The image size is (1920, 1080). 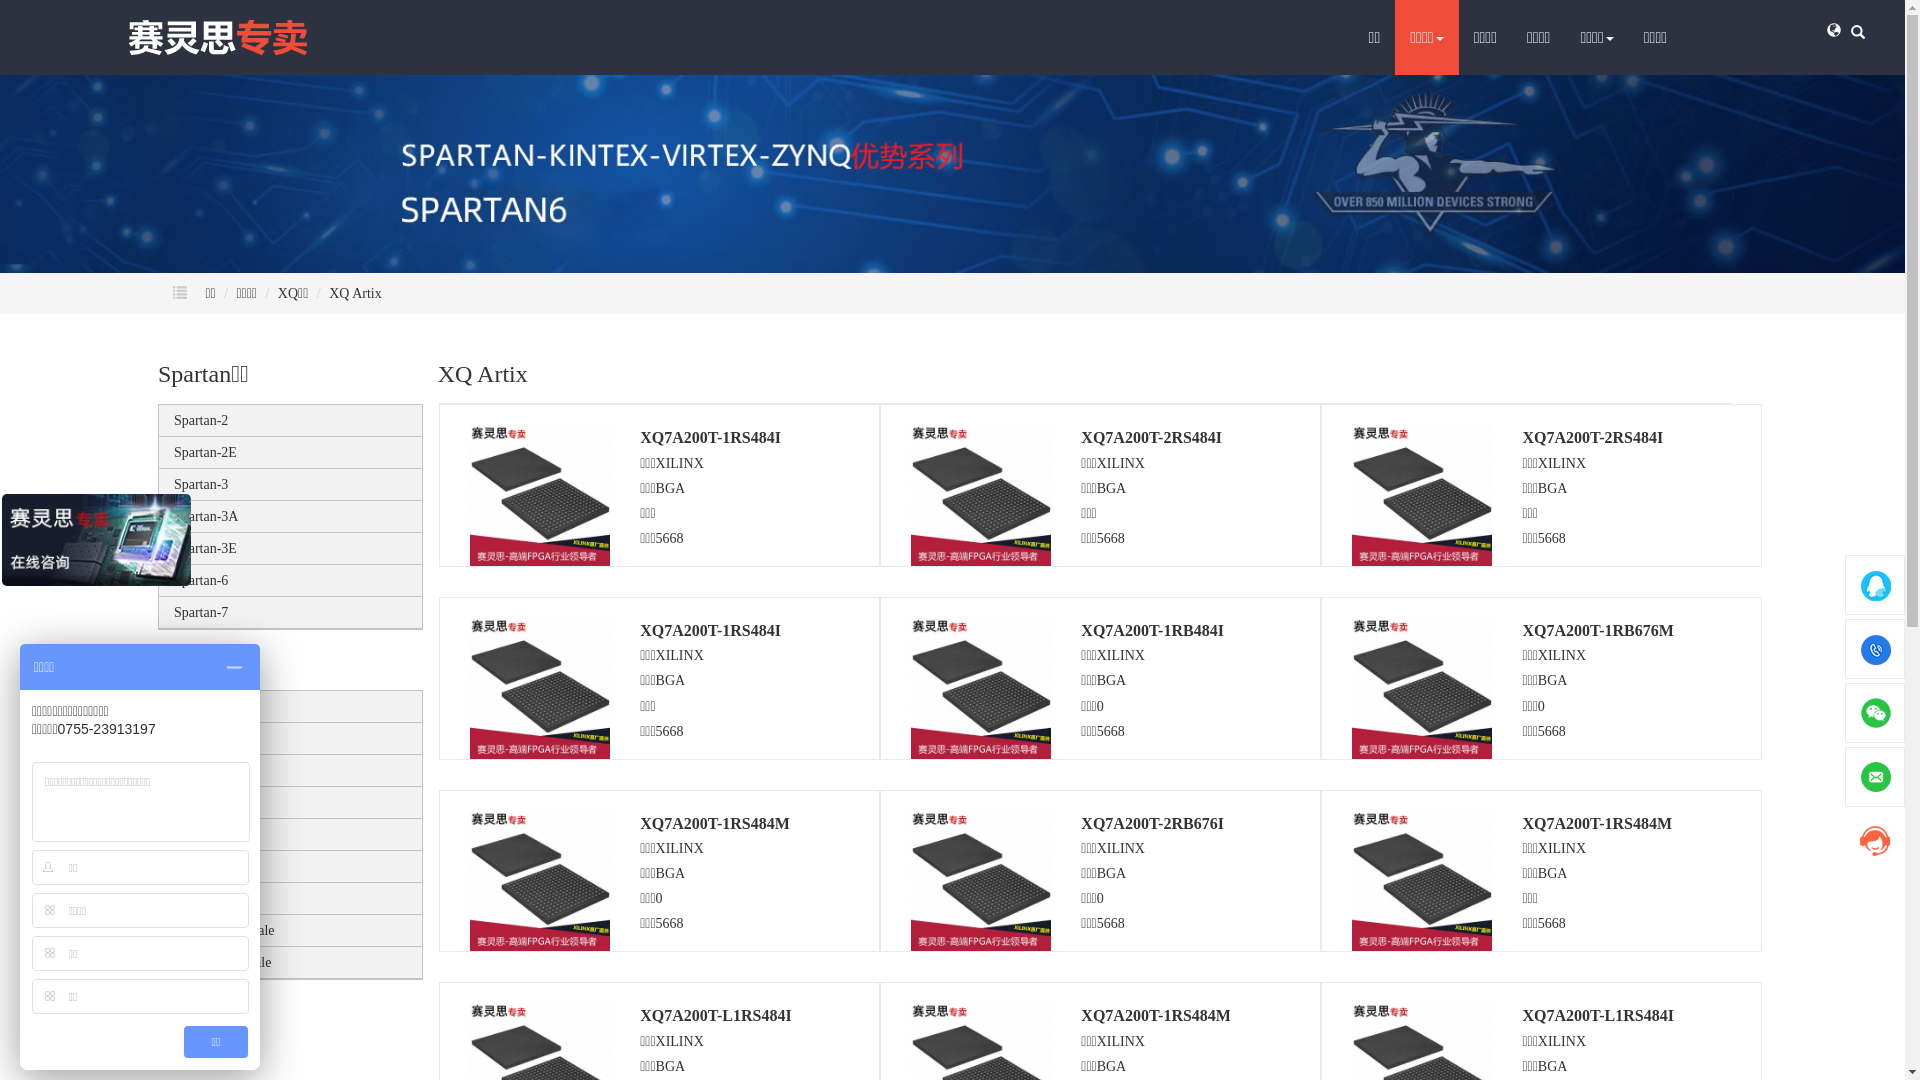 I want to click on XQ7A200T-1RB676M, so click(x=1598, y=630).